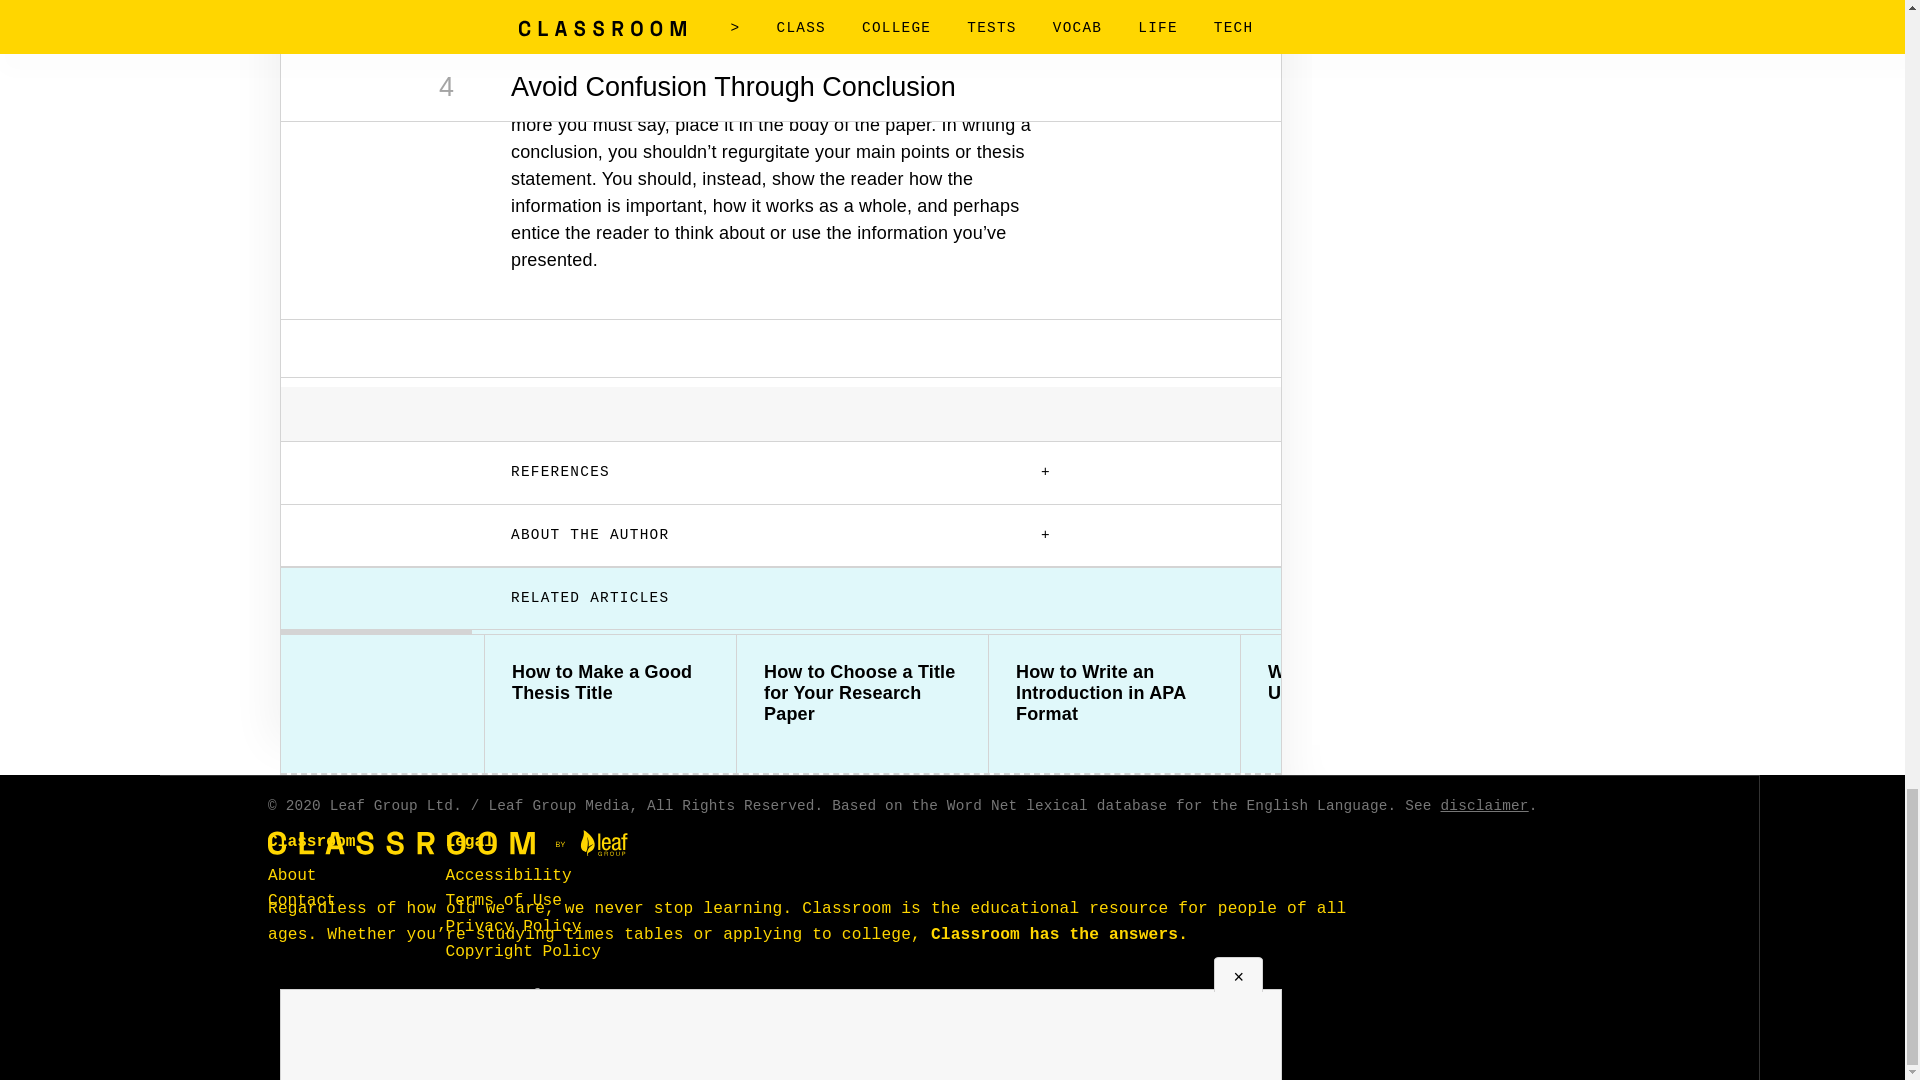  What do you see at coordinates (862, 693) in the screenshot?
I see `How to Choose a Title for Your Research Paper` at bounding box center [862, 693].